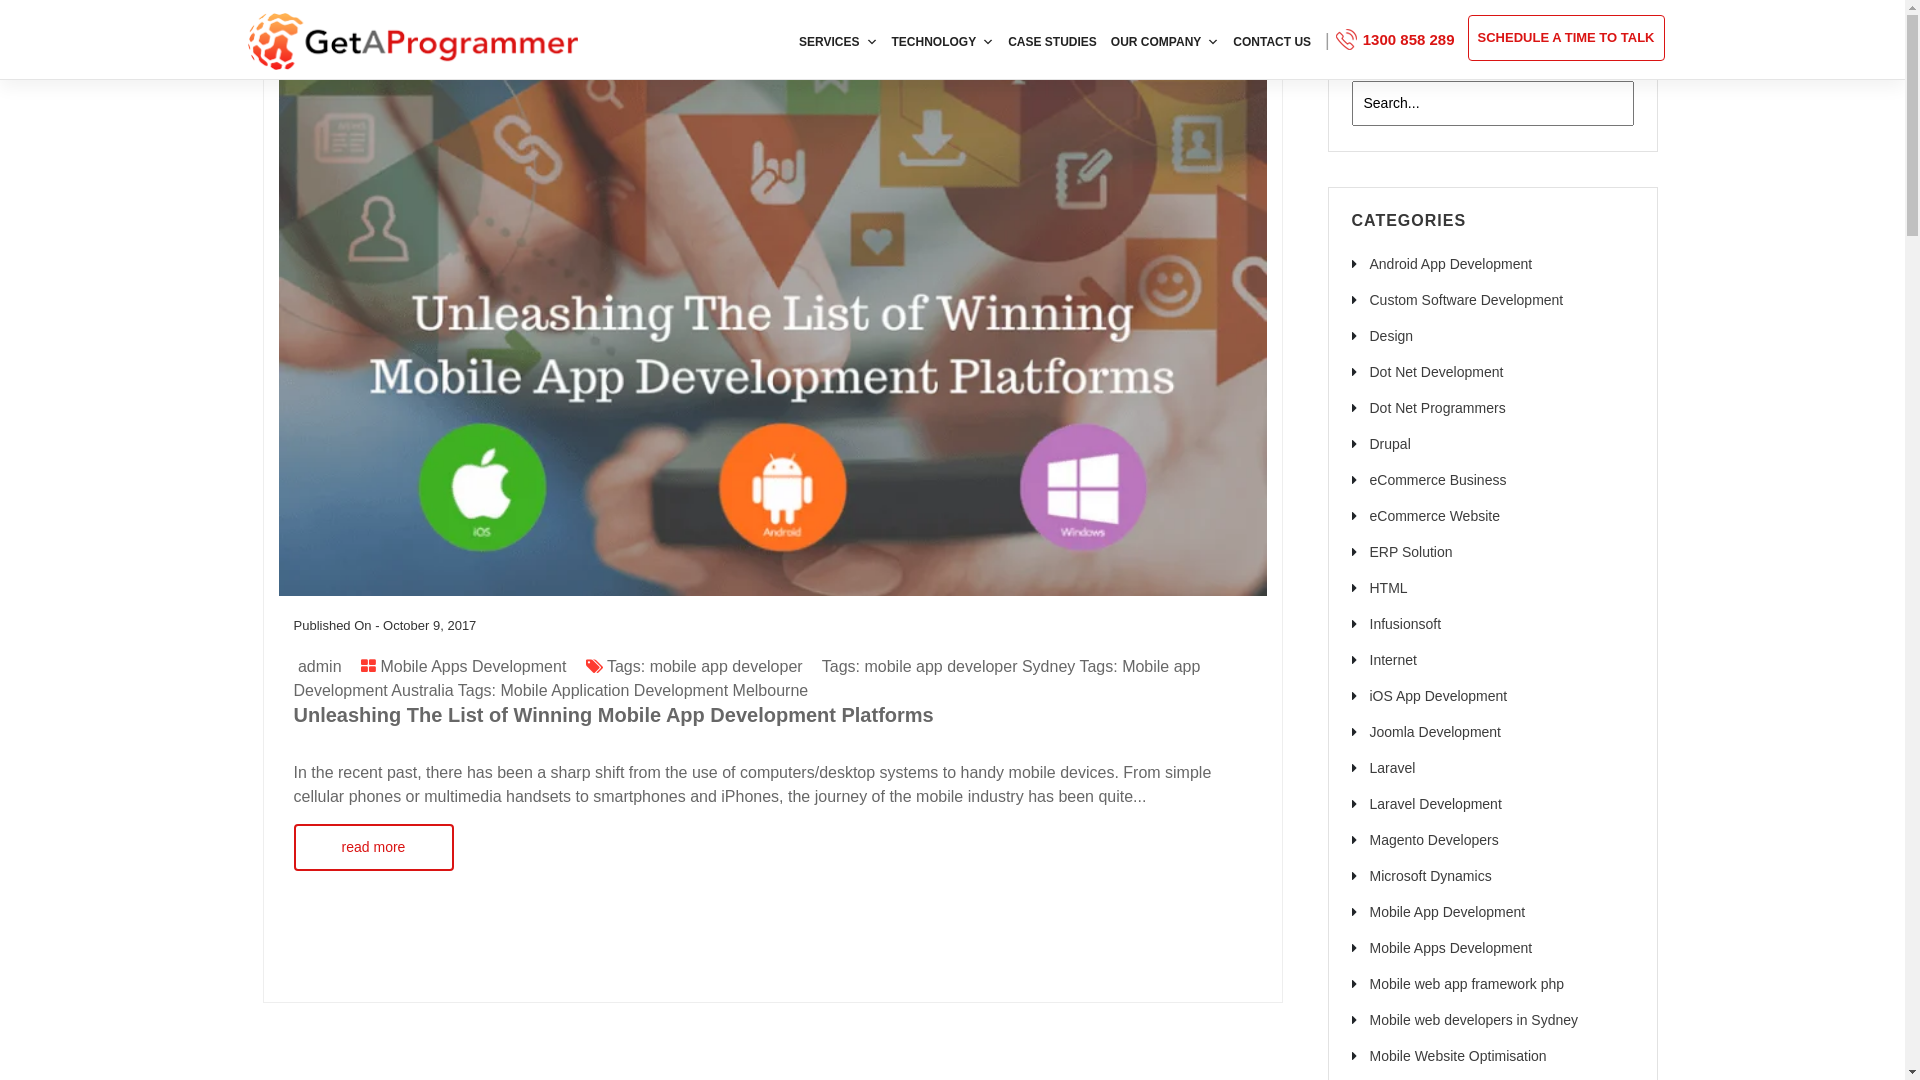  What do you see at coordinates (1392, 336) in the screenshot?
I see `Design` at bounding box center [1392, 336].